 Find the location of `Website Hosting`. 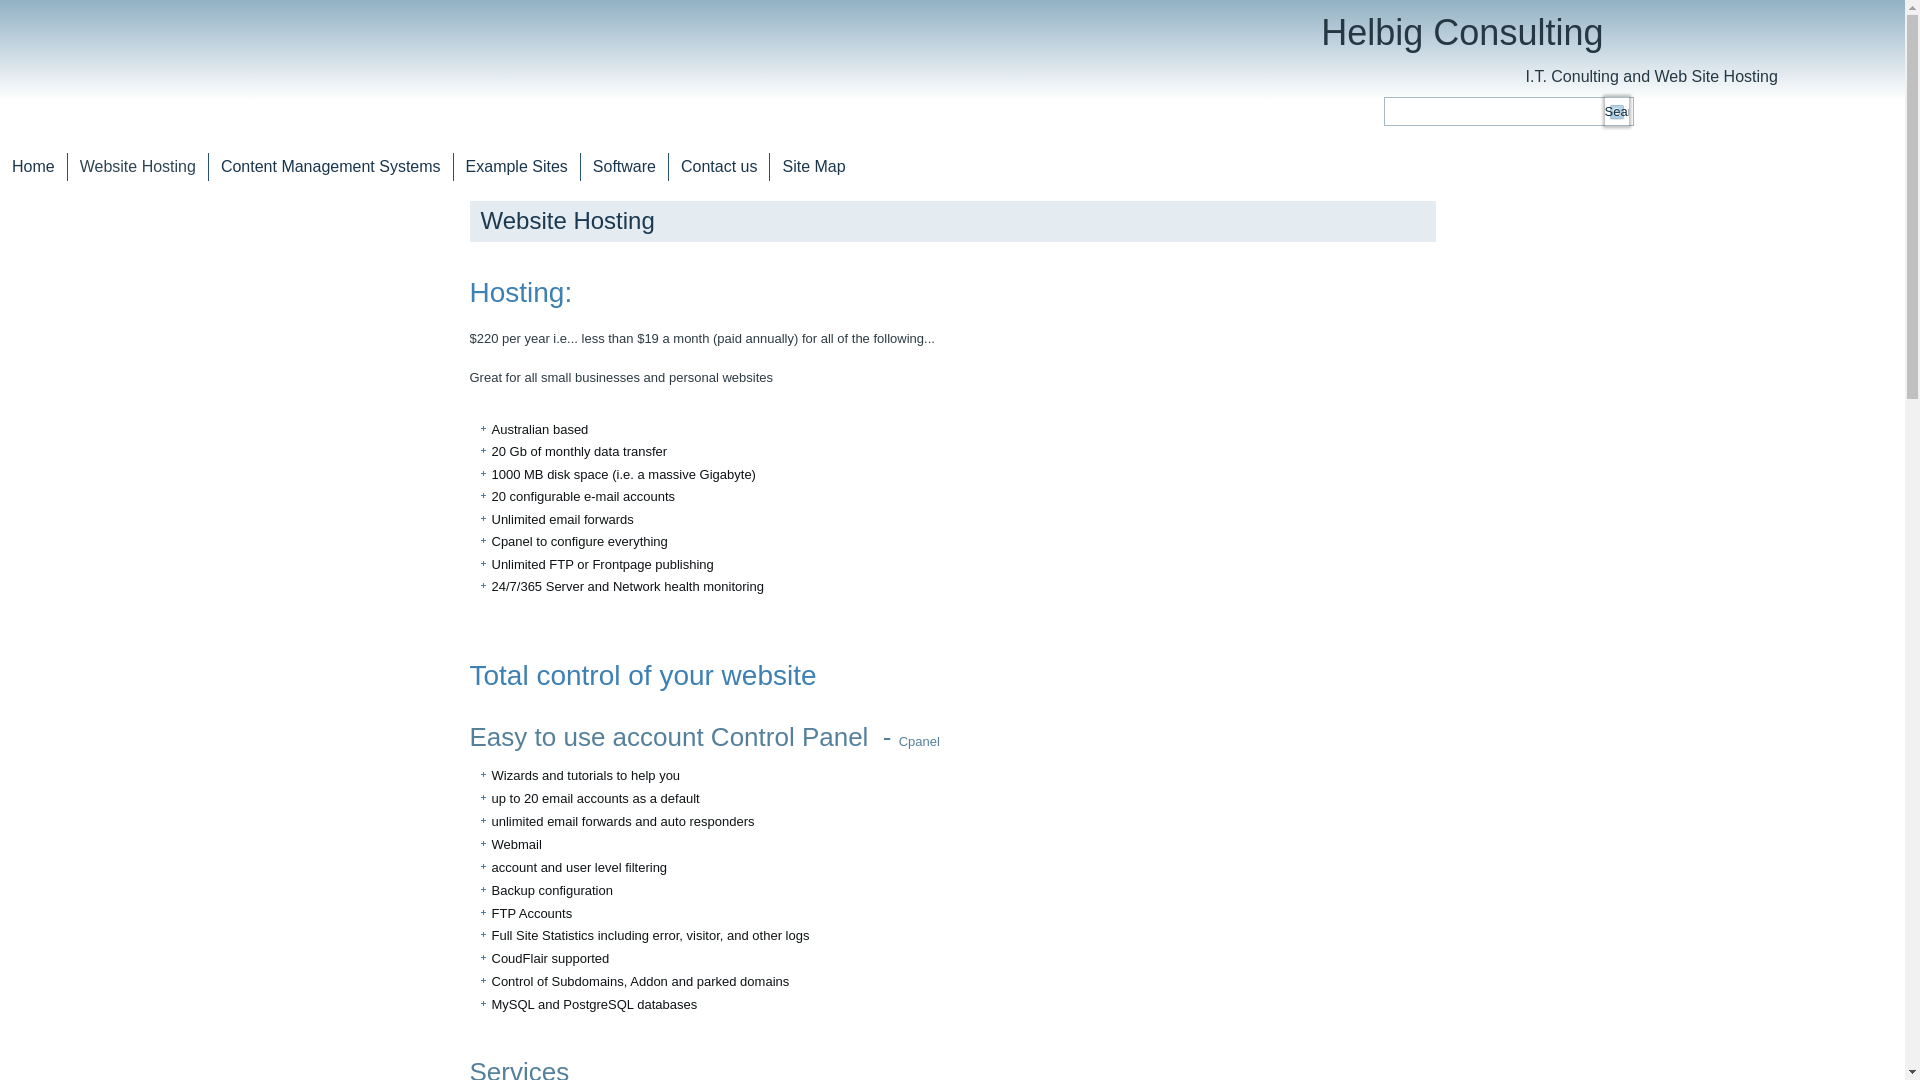

Website Hosting is located at coordinates (138, 167).